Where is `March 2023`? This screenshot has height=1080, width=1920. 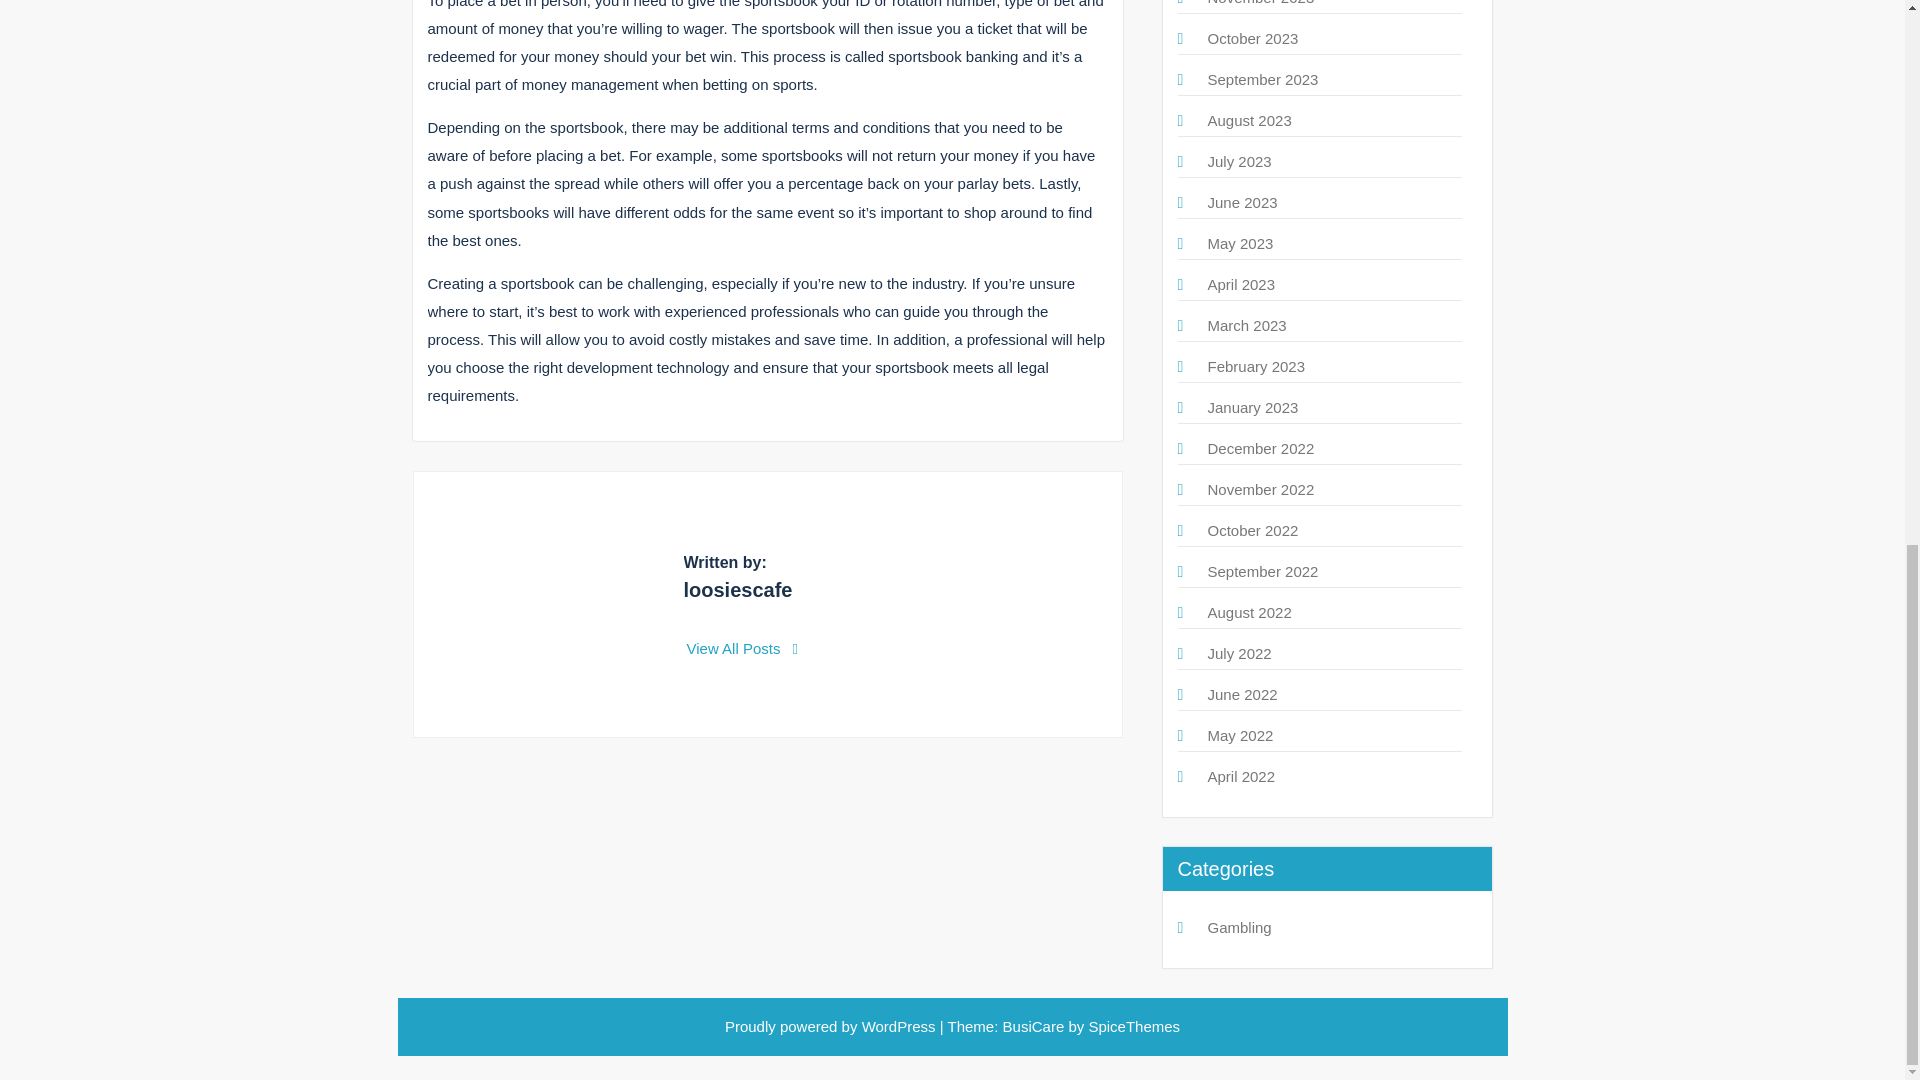
March 2023 is located at coordinates (1246, 325).